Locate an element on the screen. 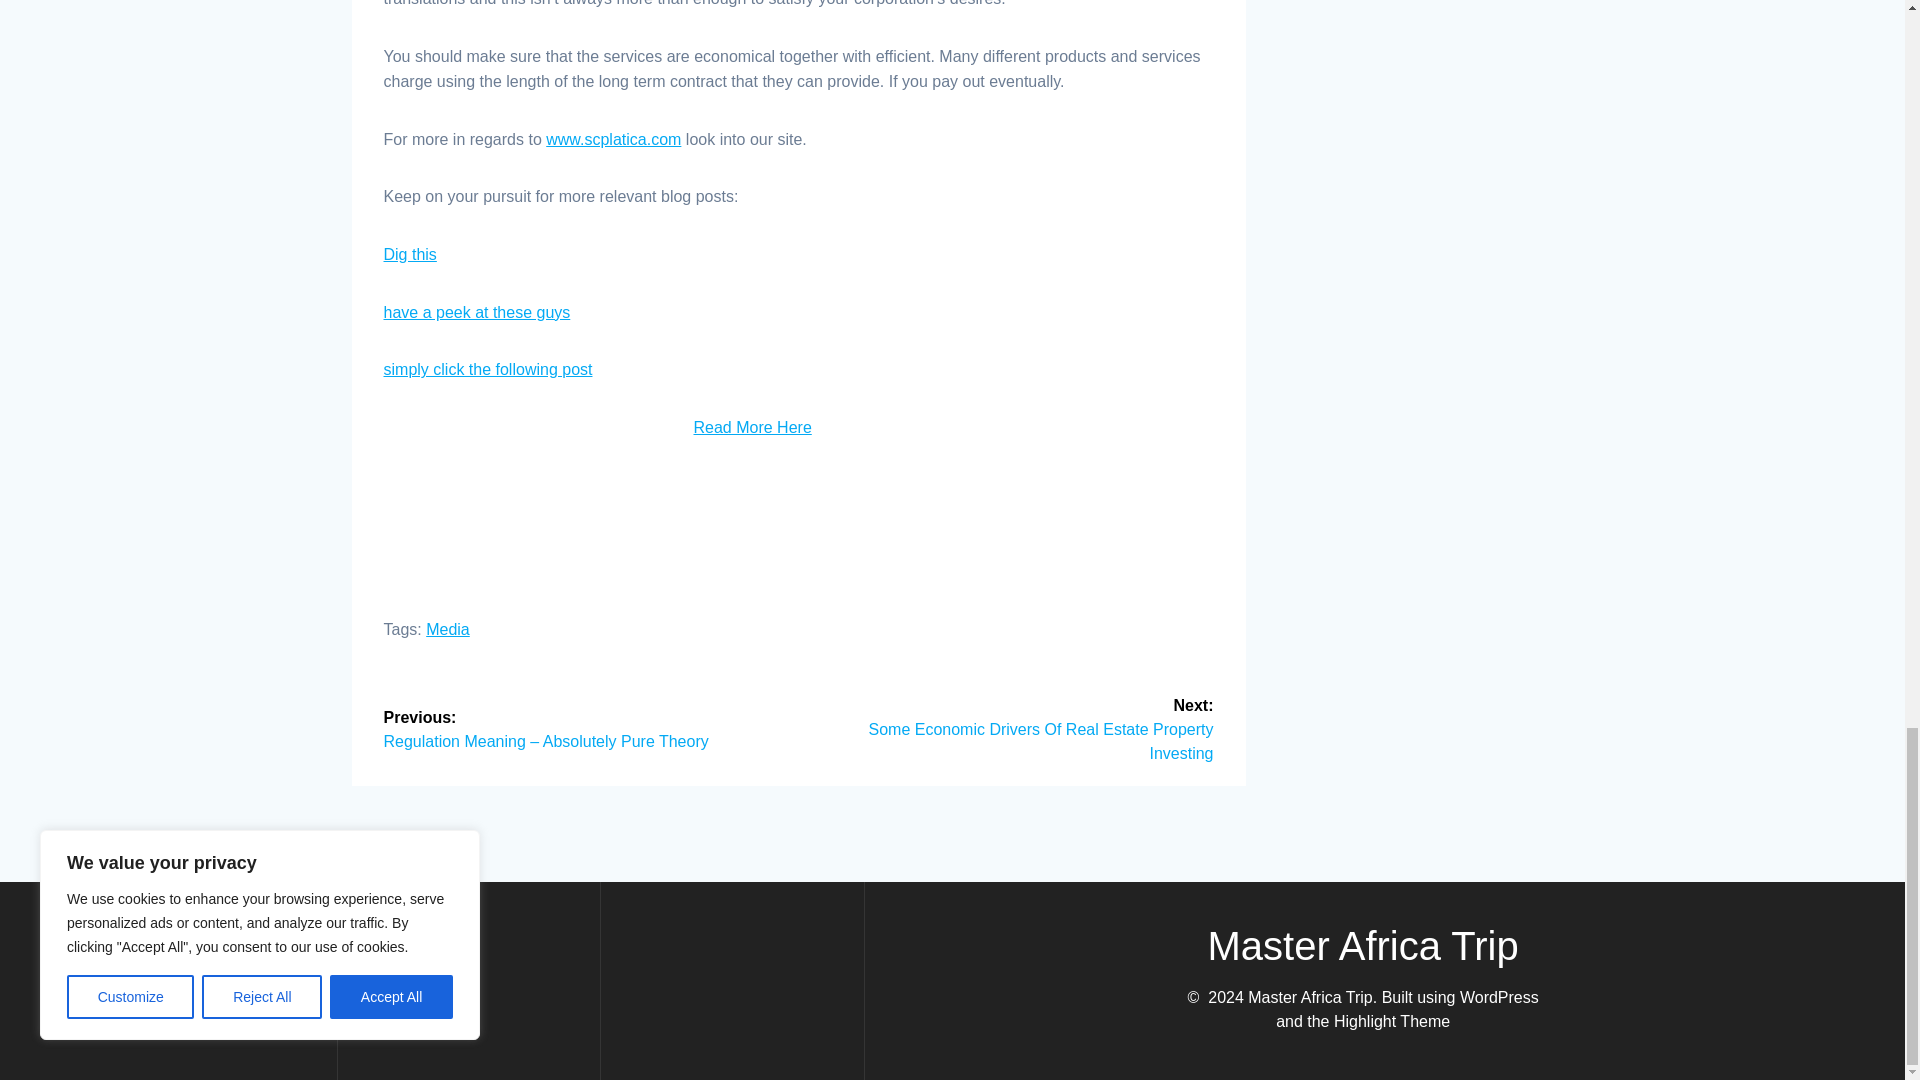 The image size is (1920, 1080). simply click the following post is located at coordinates (488, 369).